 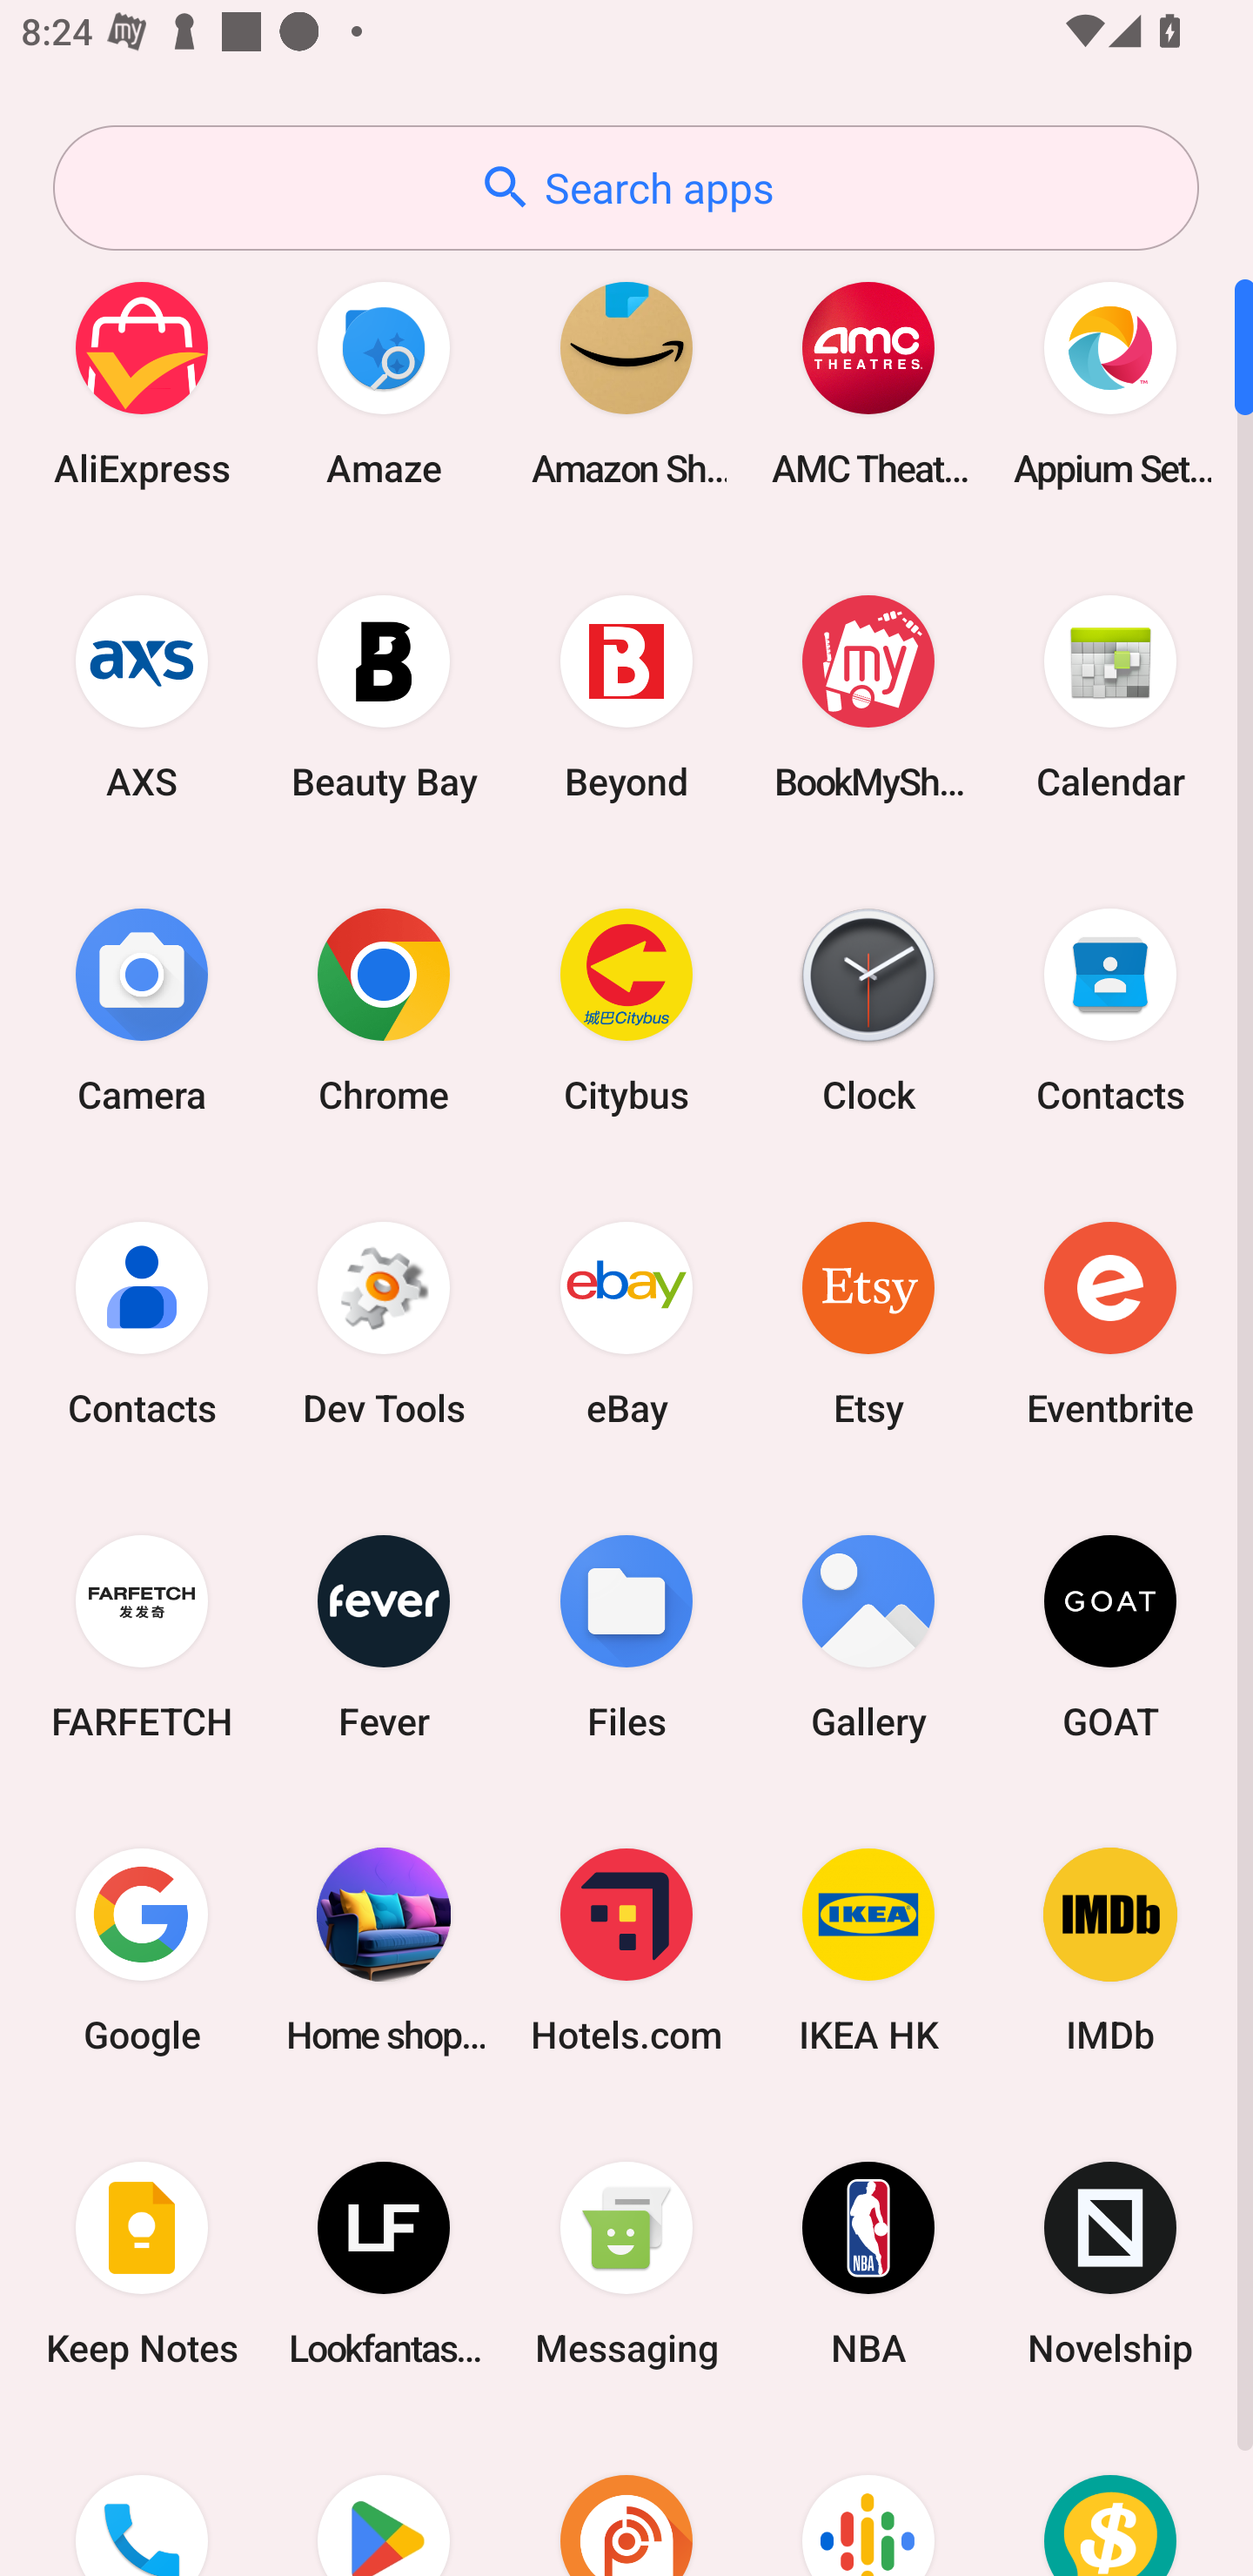 What do you see at coordinates (626, 696) in the screenshot?
I see `Beyond` at bounding box center [626, 696].